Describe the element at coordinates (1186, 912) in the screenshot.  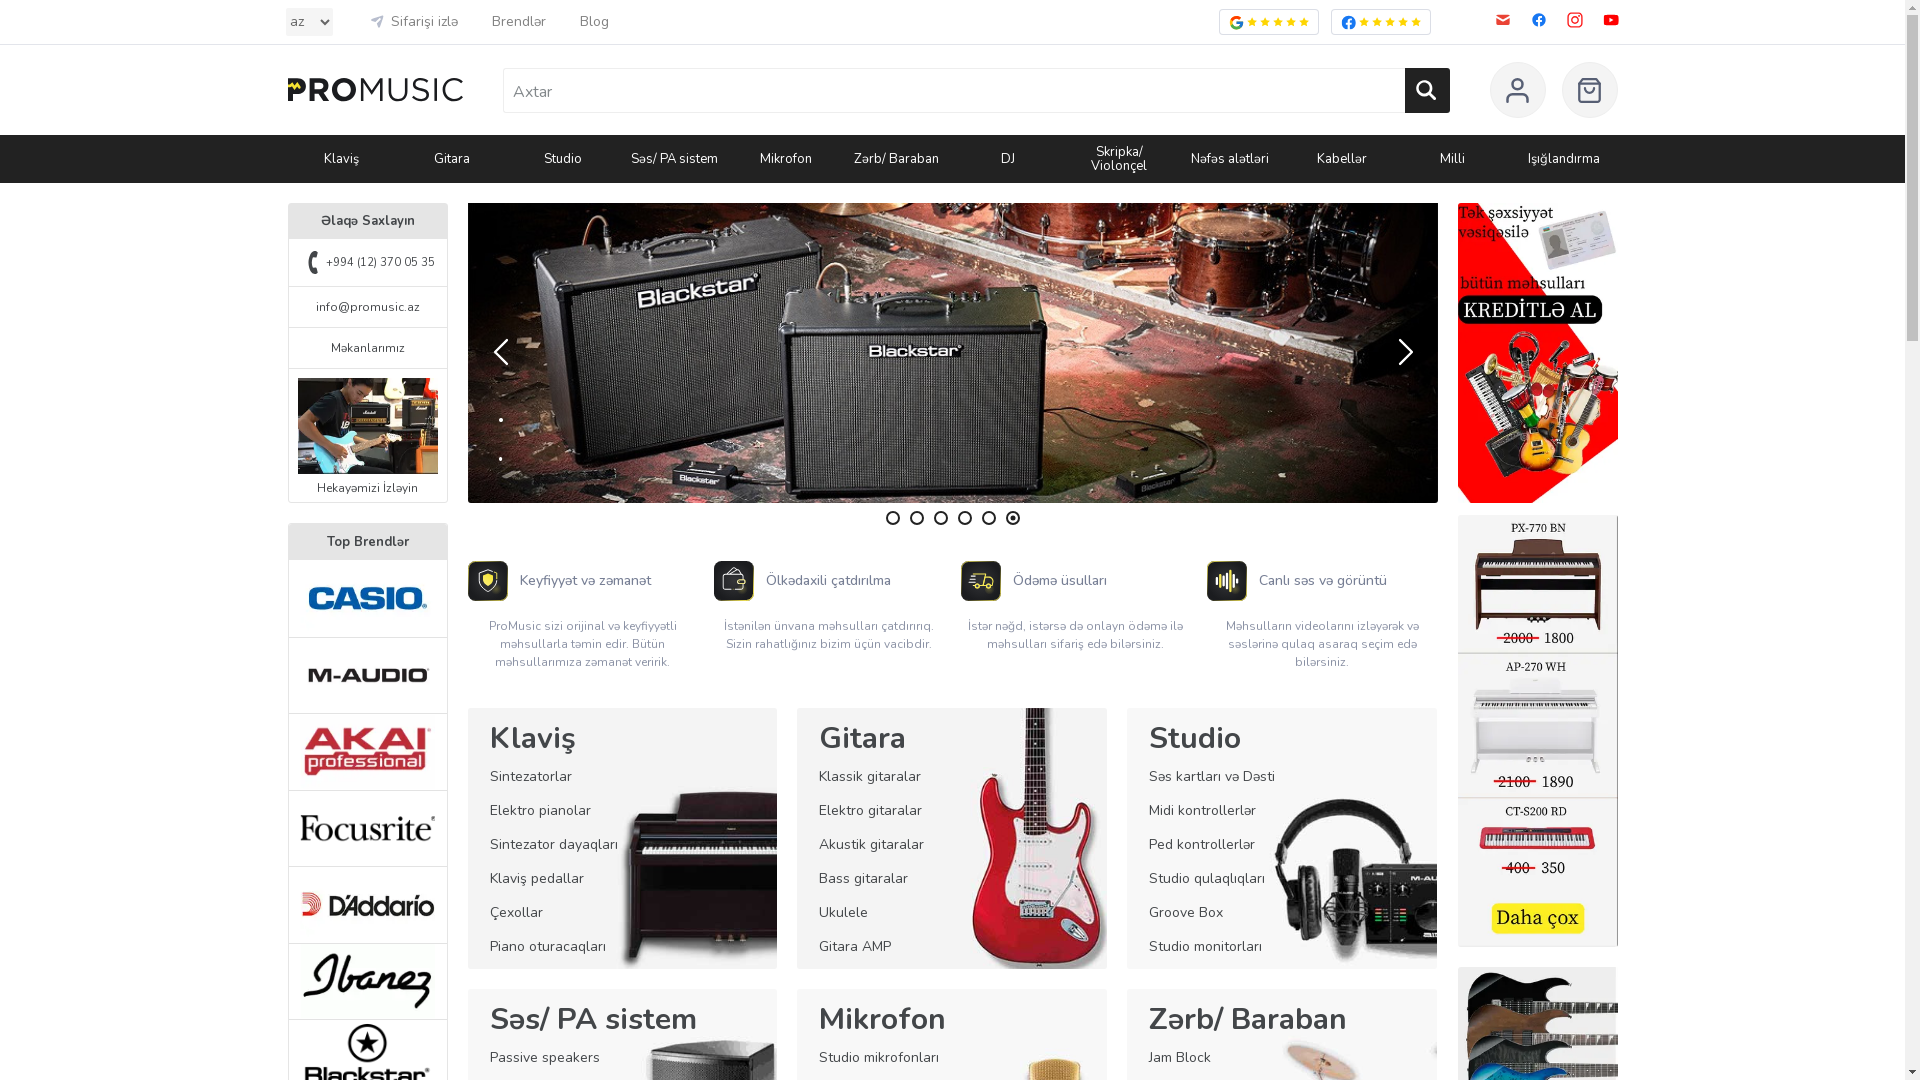
I see `Groove Box` at that location.